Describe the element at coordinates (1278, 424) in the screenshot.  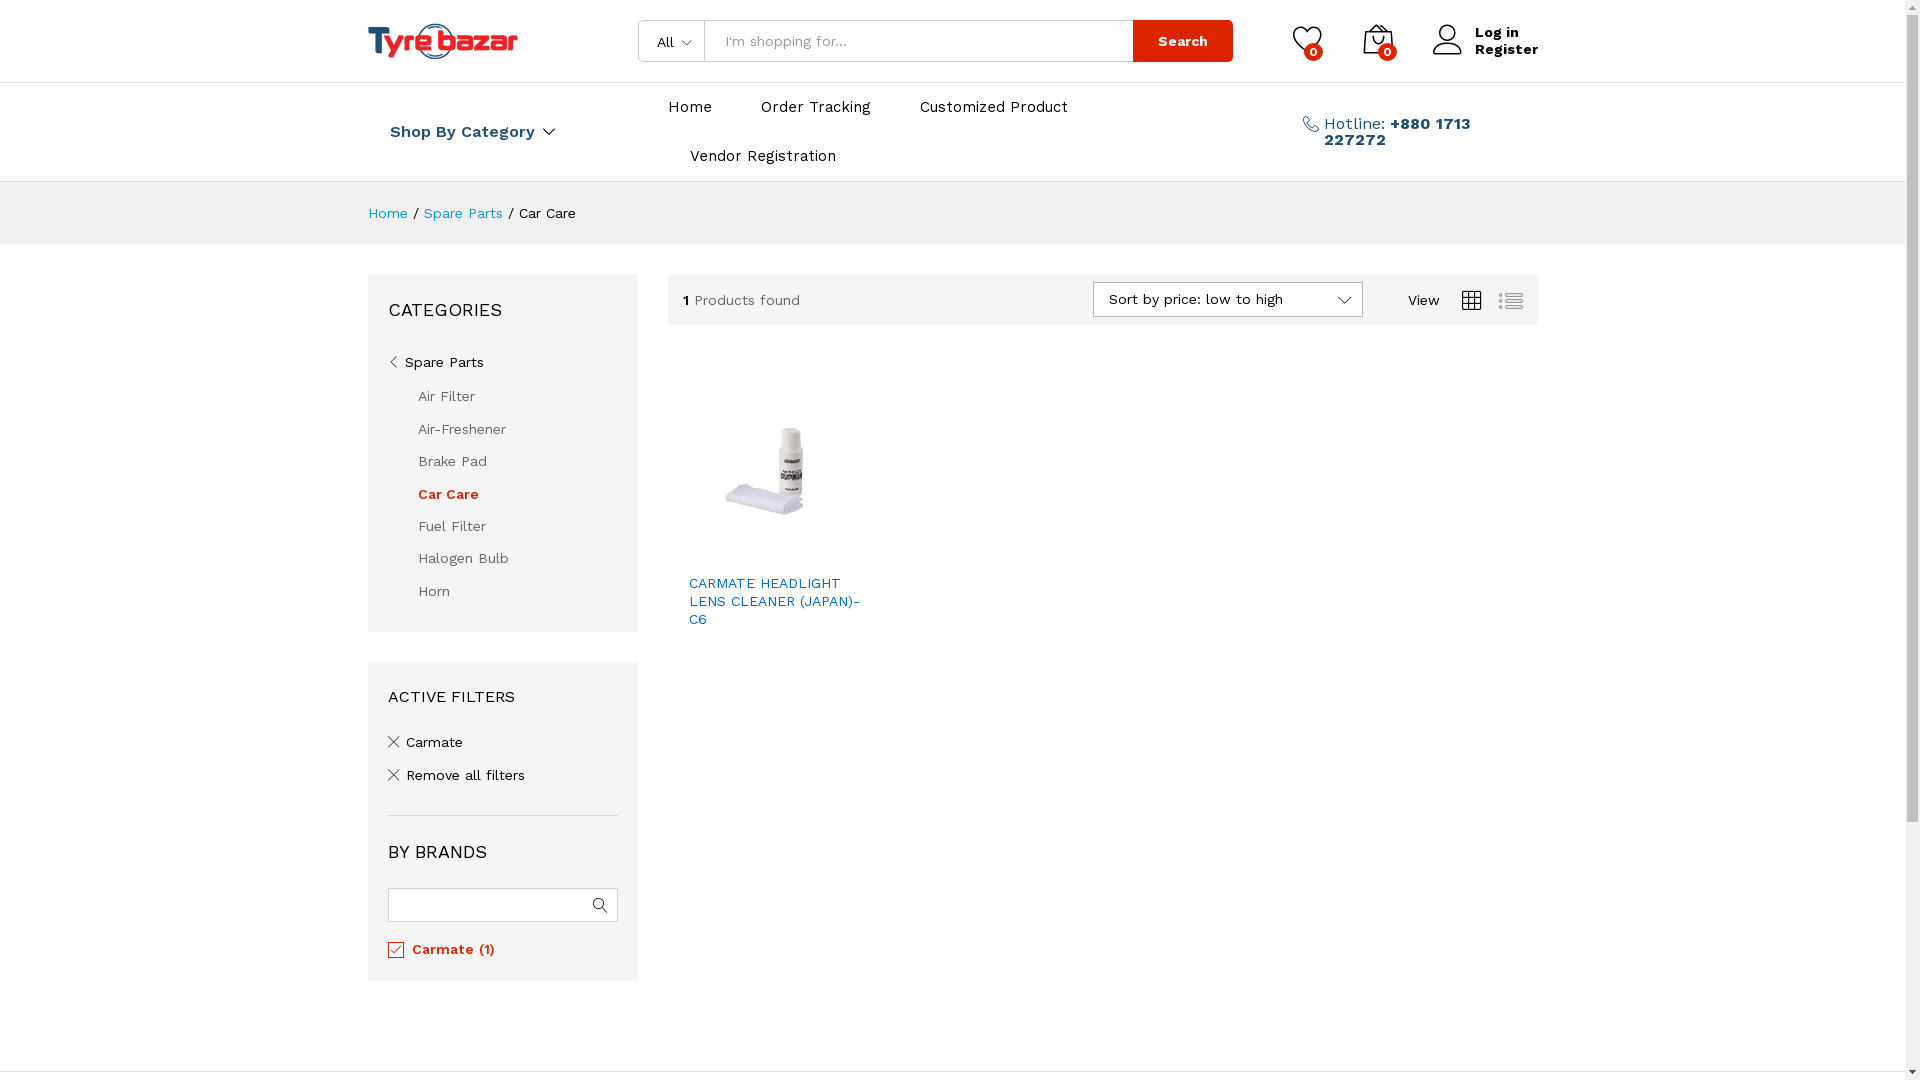
I see `Default sorting` at that location.